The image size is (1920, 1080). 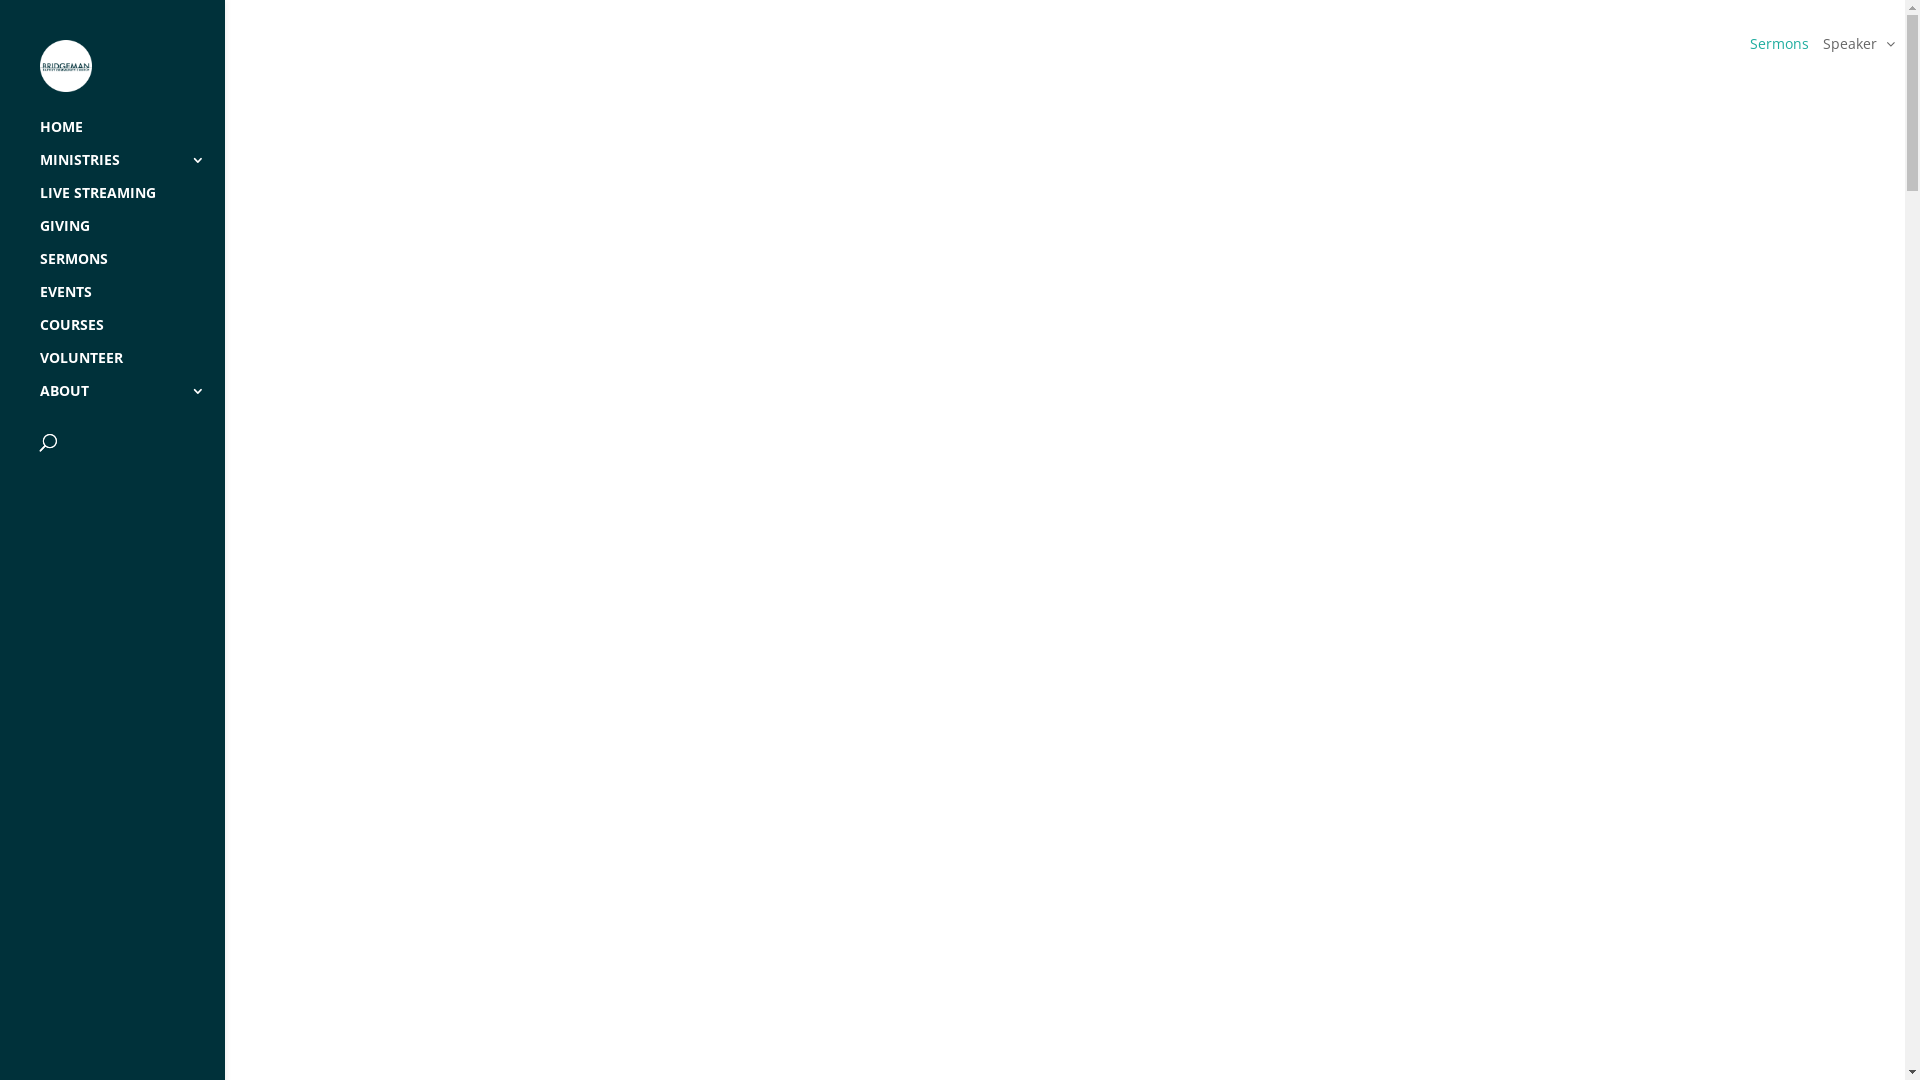 What do you see at coordinates (132, 302) in the screenshot?
I see `EVENTS` at bounding box center [132, 302].